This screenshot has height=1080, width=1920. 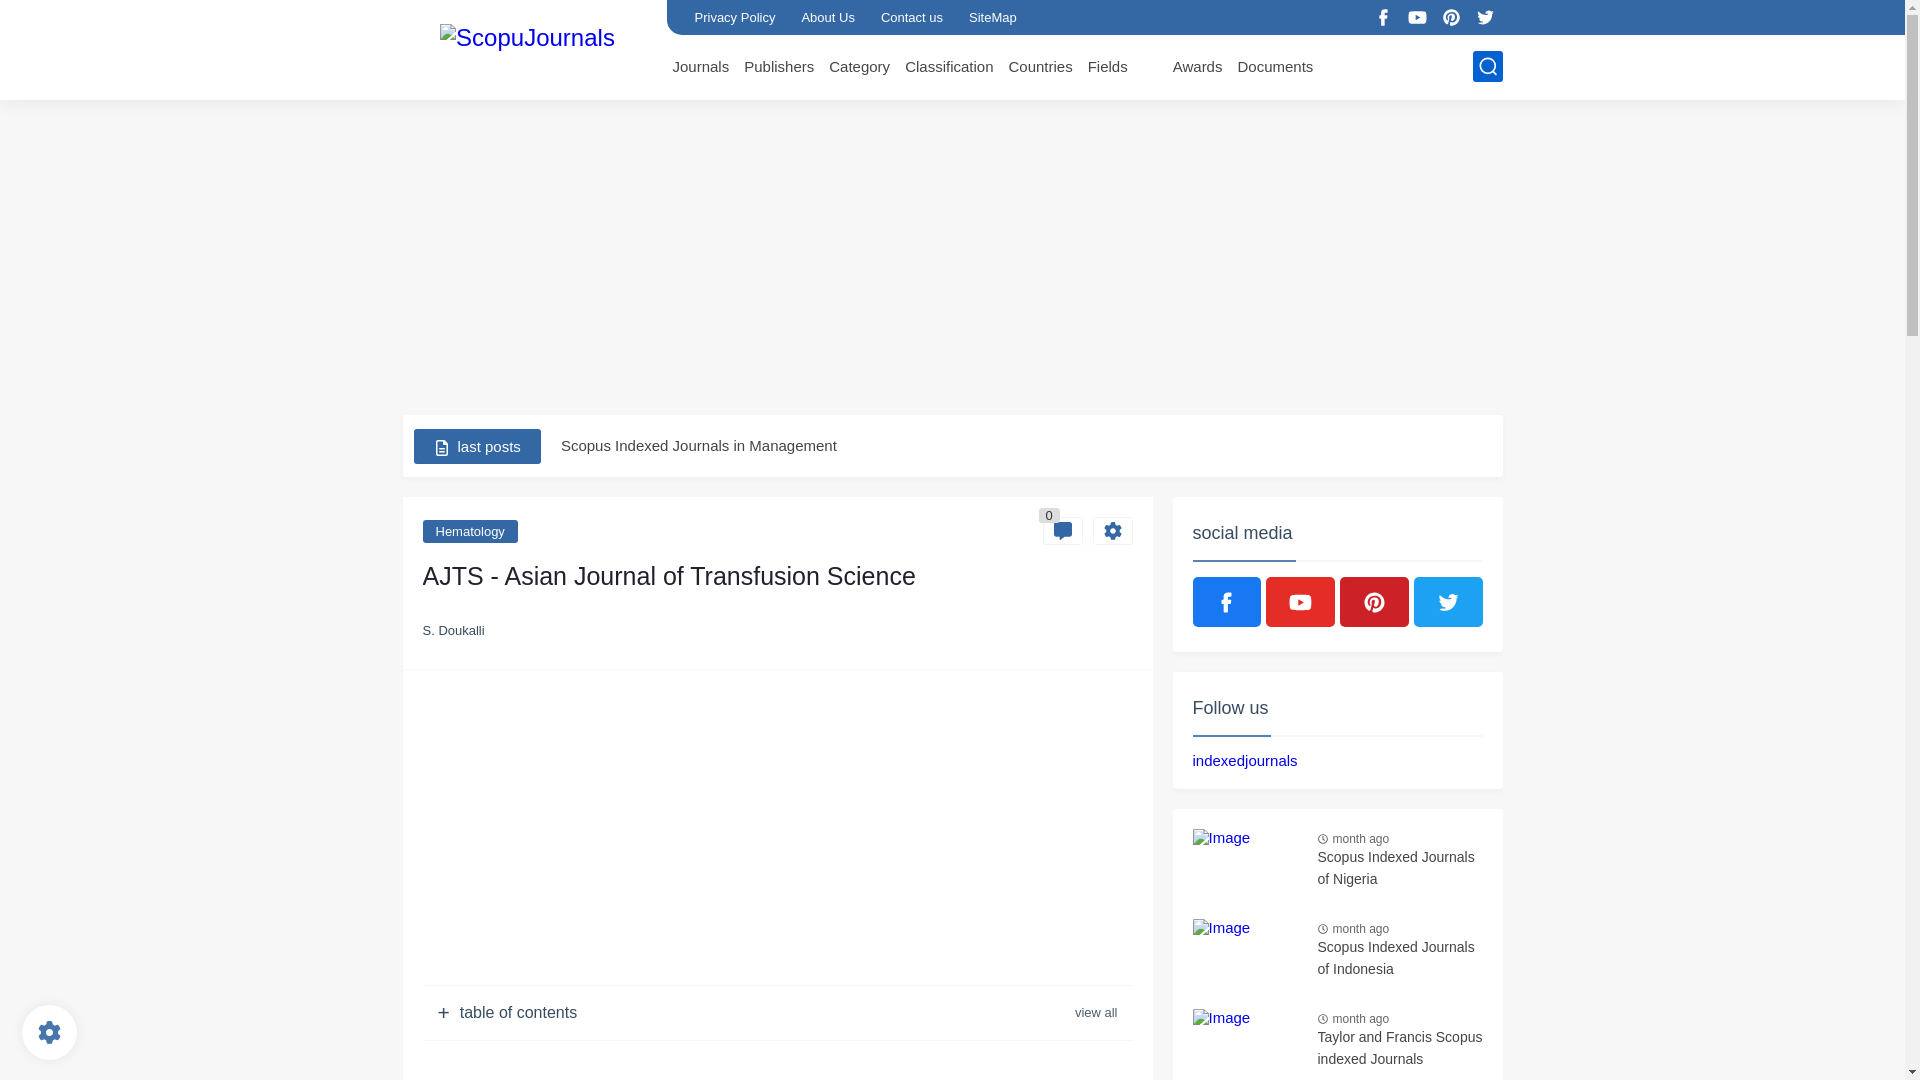 What do you see at coordinates (779, 66) in the screenshot?
I see `Publishers` at bounding box center [779, 66].